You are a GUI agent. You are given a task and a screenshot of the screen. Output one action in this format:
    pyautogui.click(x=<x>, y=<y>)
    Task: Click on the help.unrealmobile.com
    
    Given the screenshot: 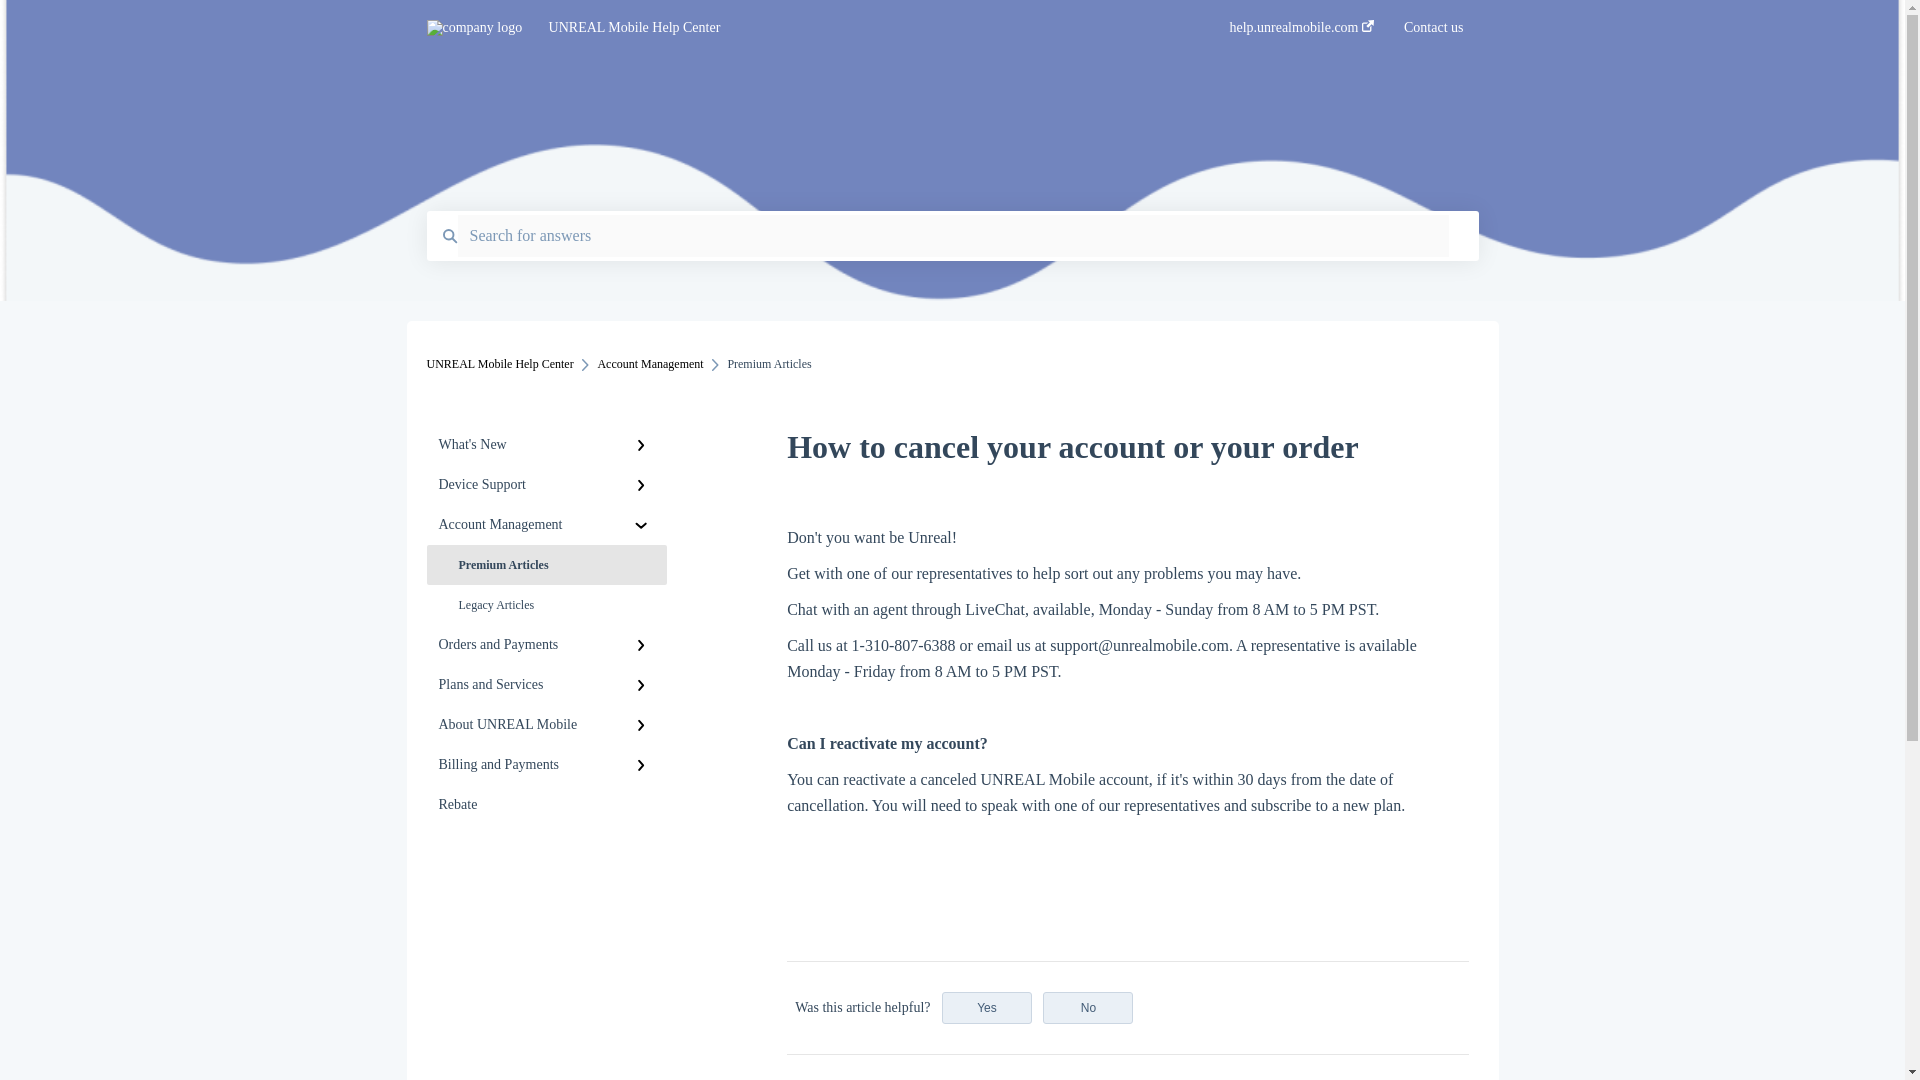 What is the action you would take?
    pyautogui.click(x=1301, y=33)
    